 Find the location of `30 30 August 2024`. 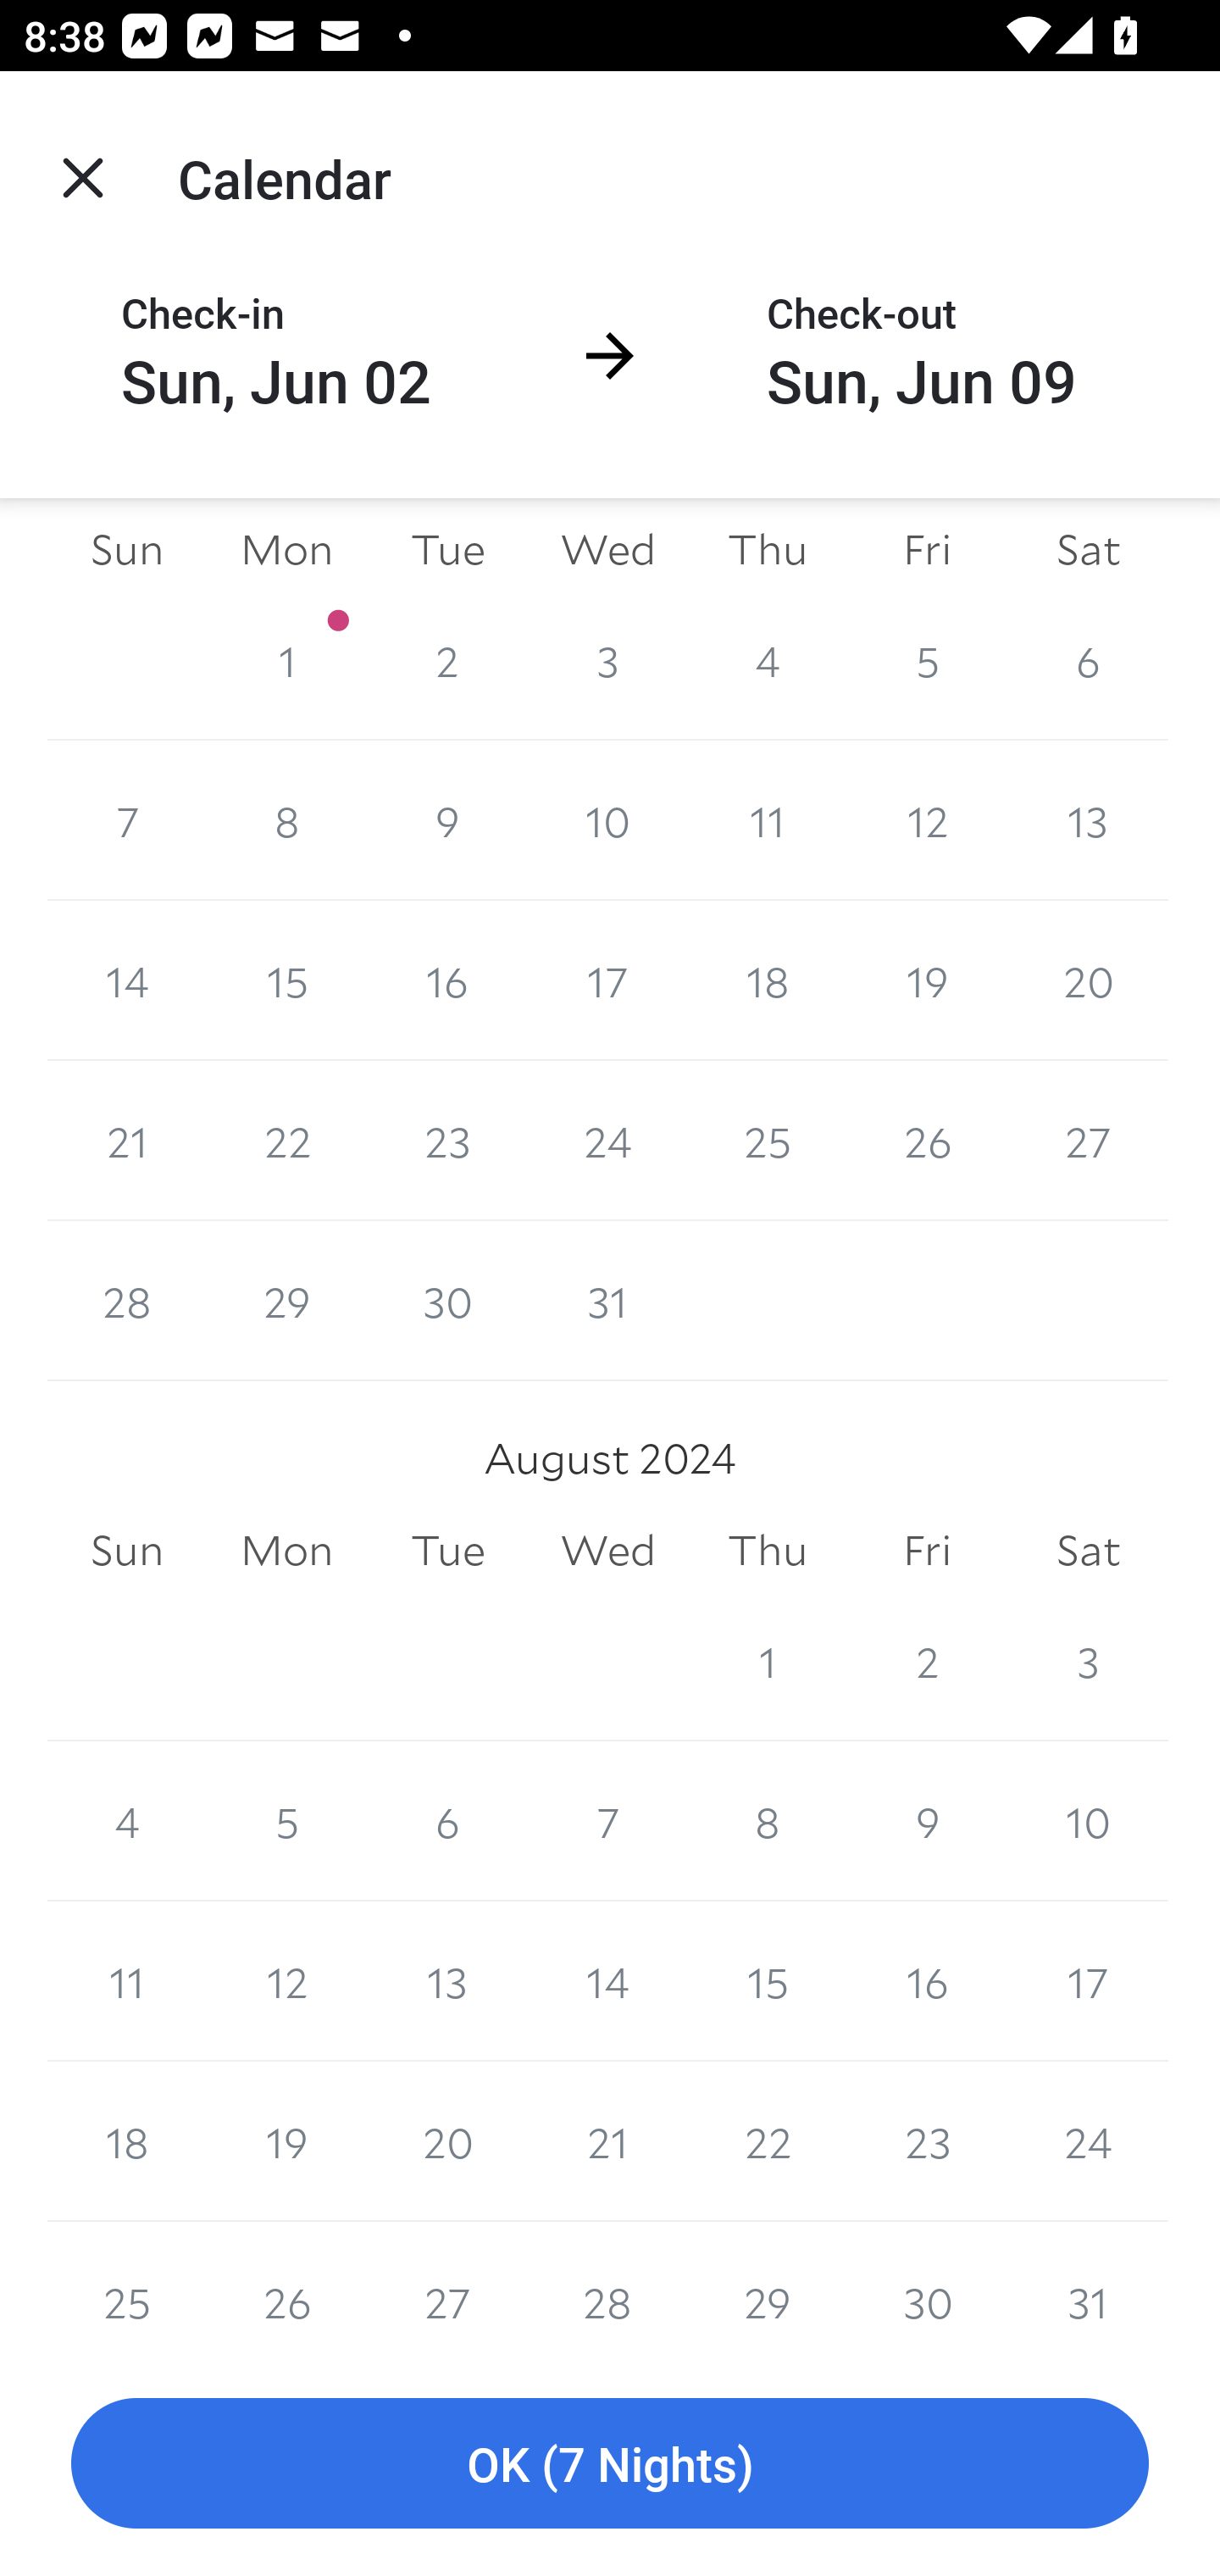

30 30 August 2024 is located at coordinates (927, 2285).